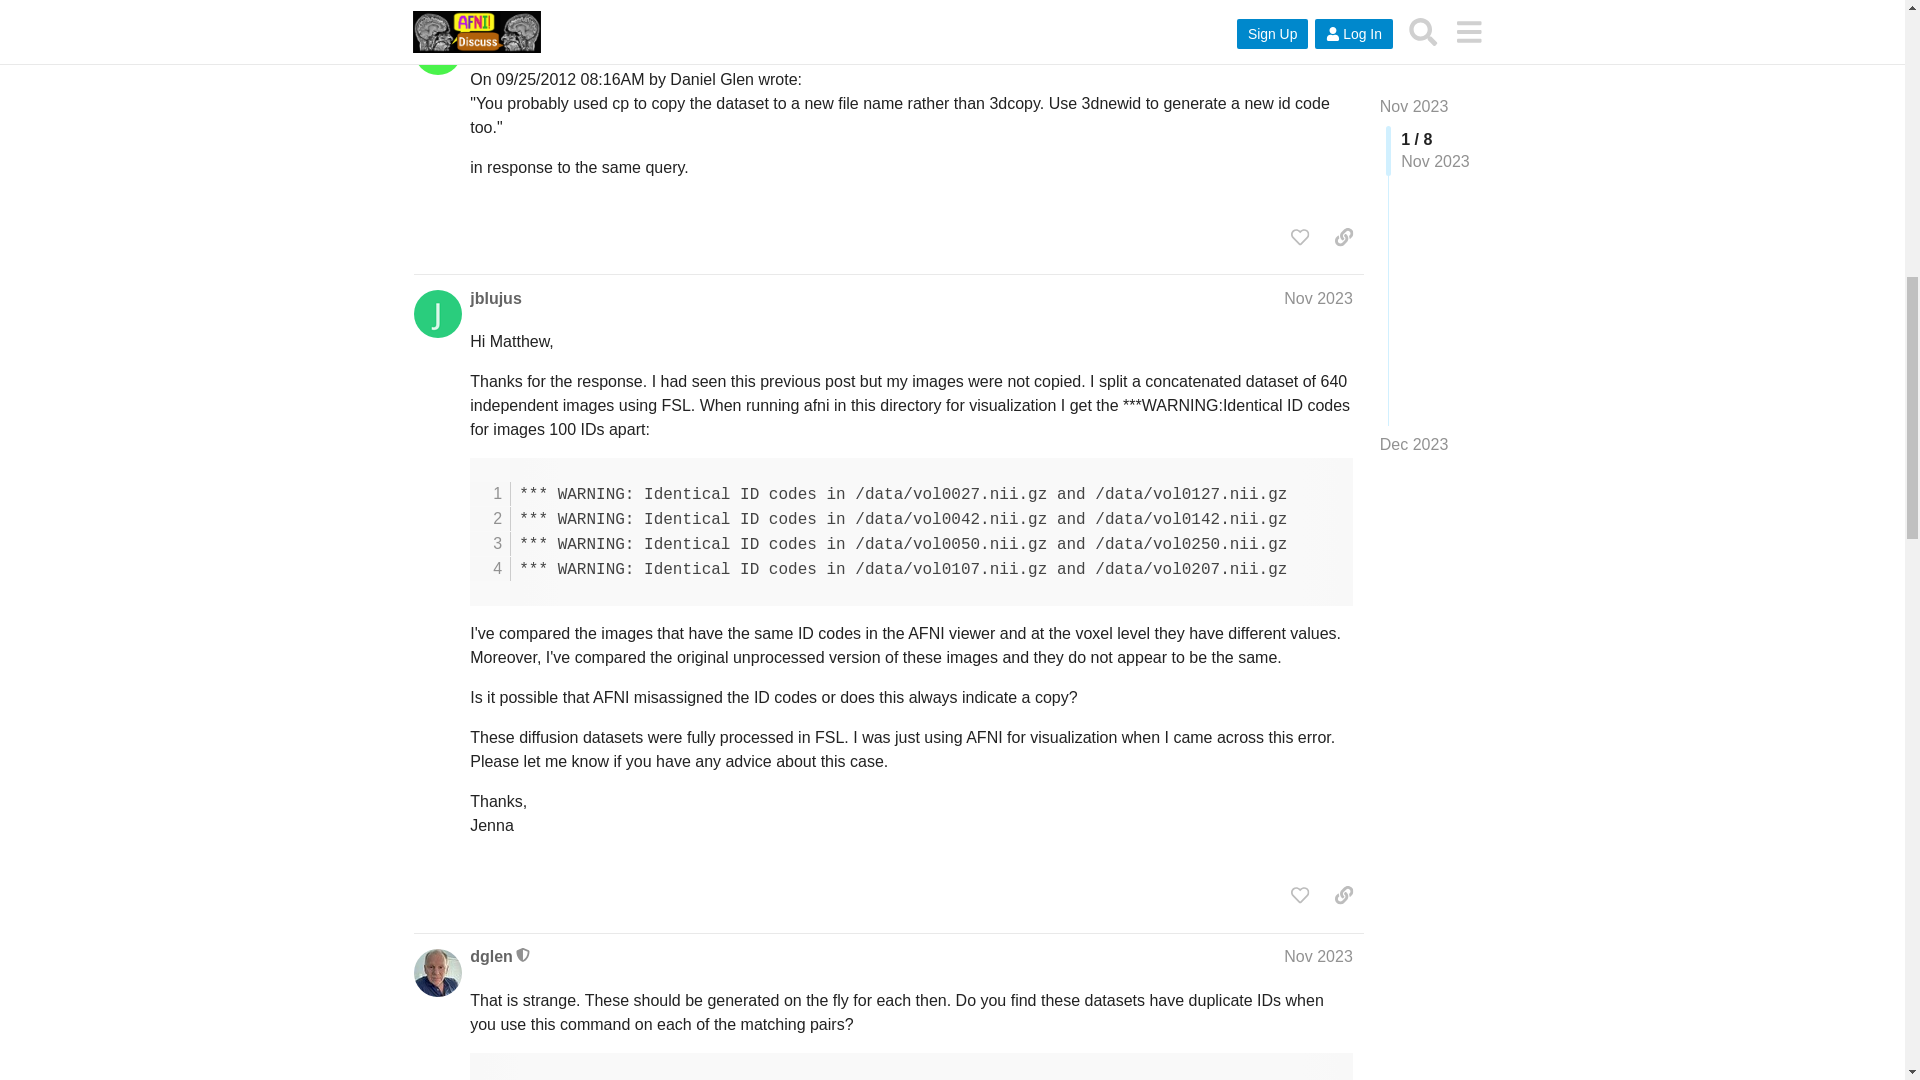 Image resolution: width=1920 pixels, height=1080 pixels. I want to click on 3dinfo -id mydset.nii.gz, so click(912, 1066).